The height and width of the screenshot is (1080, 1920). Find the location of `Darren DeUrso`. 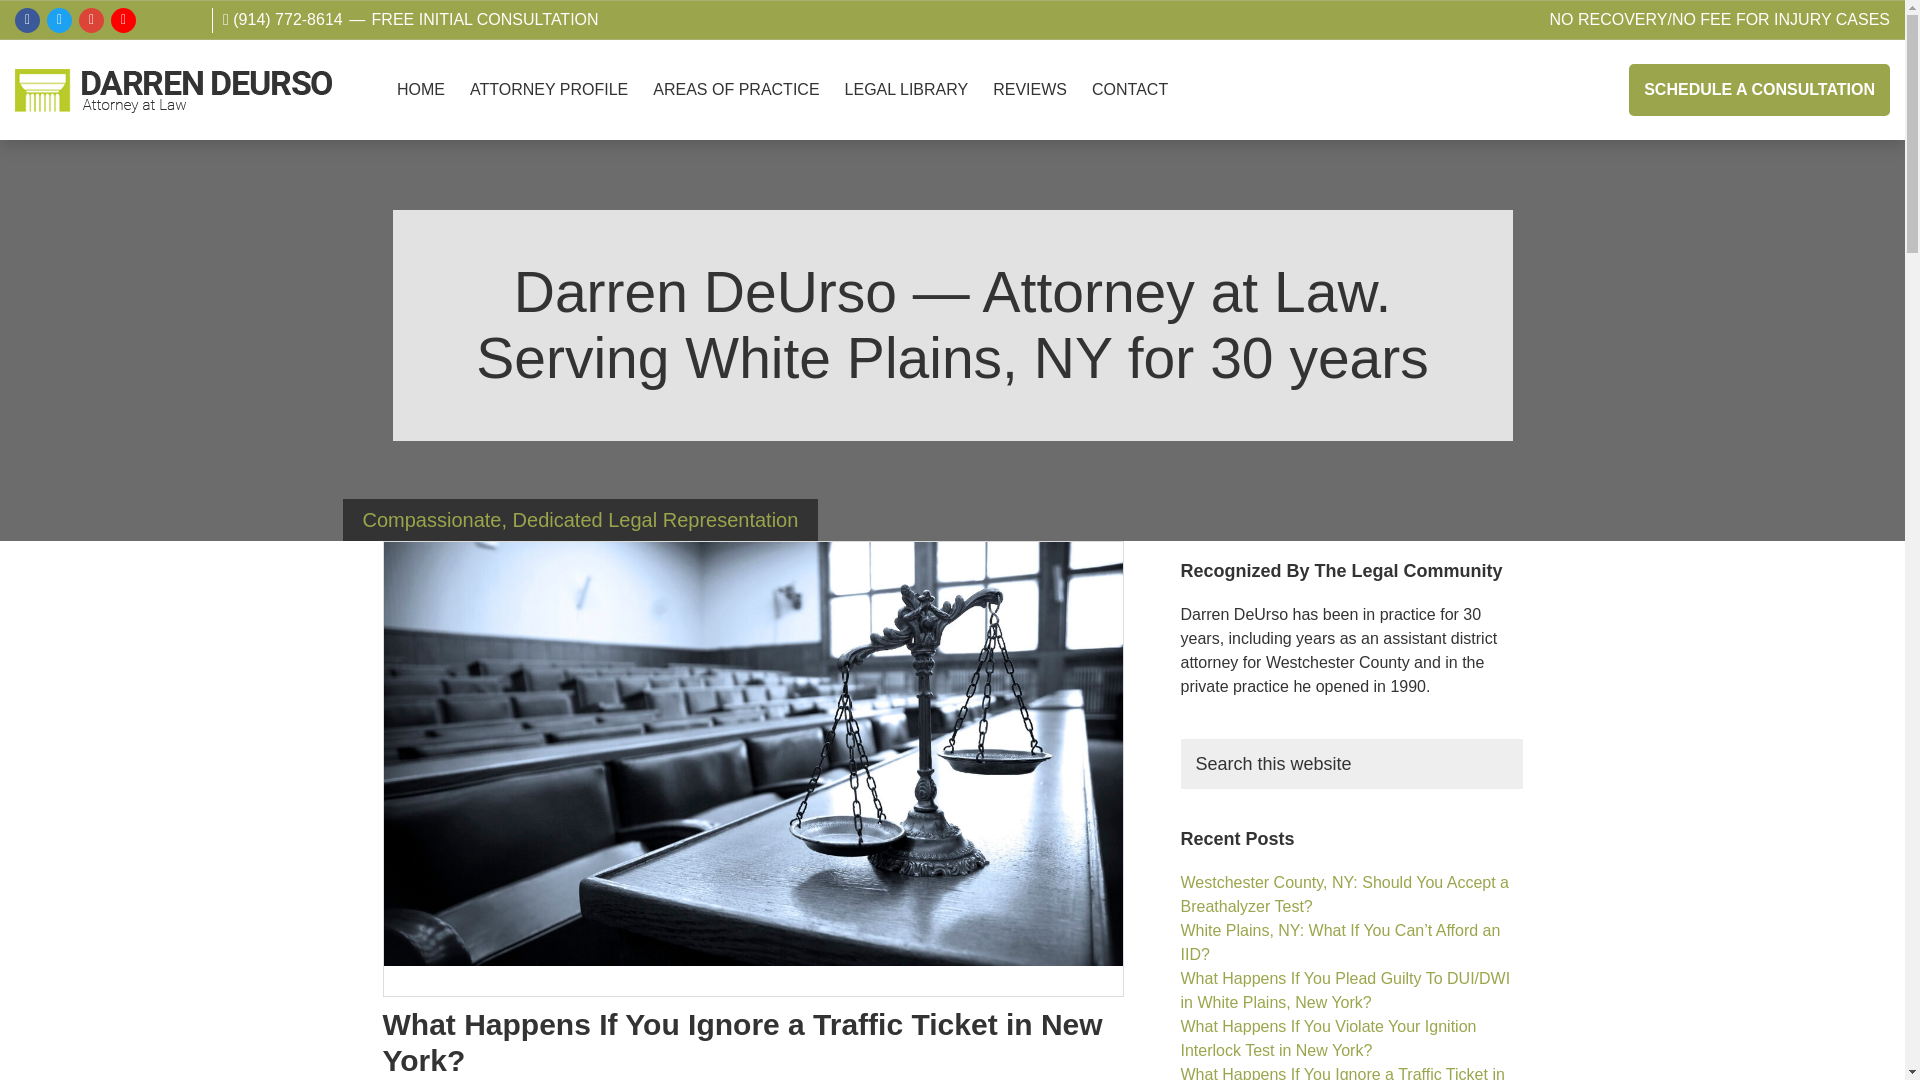

Darren DeUrso is located at coordinates (50, 154).